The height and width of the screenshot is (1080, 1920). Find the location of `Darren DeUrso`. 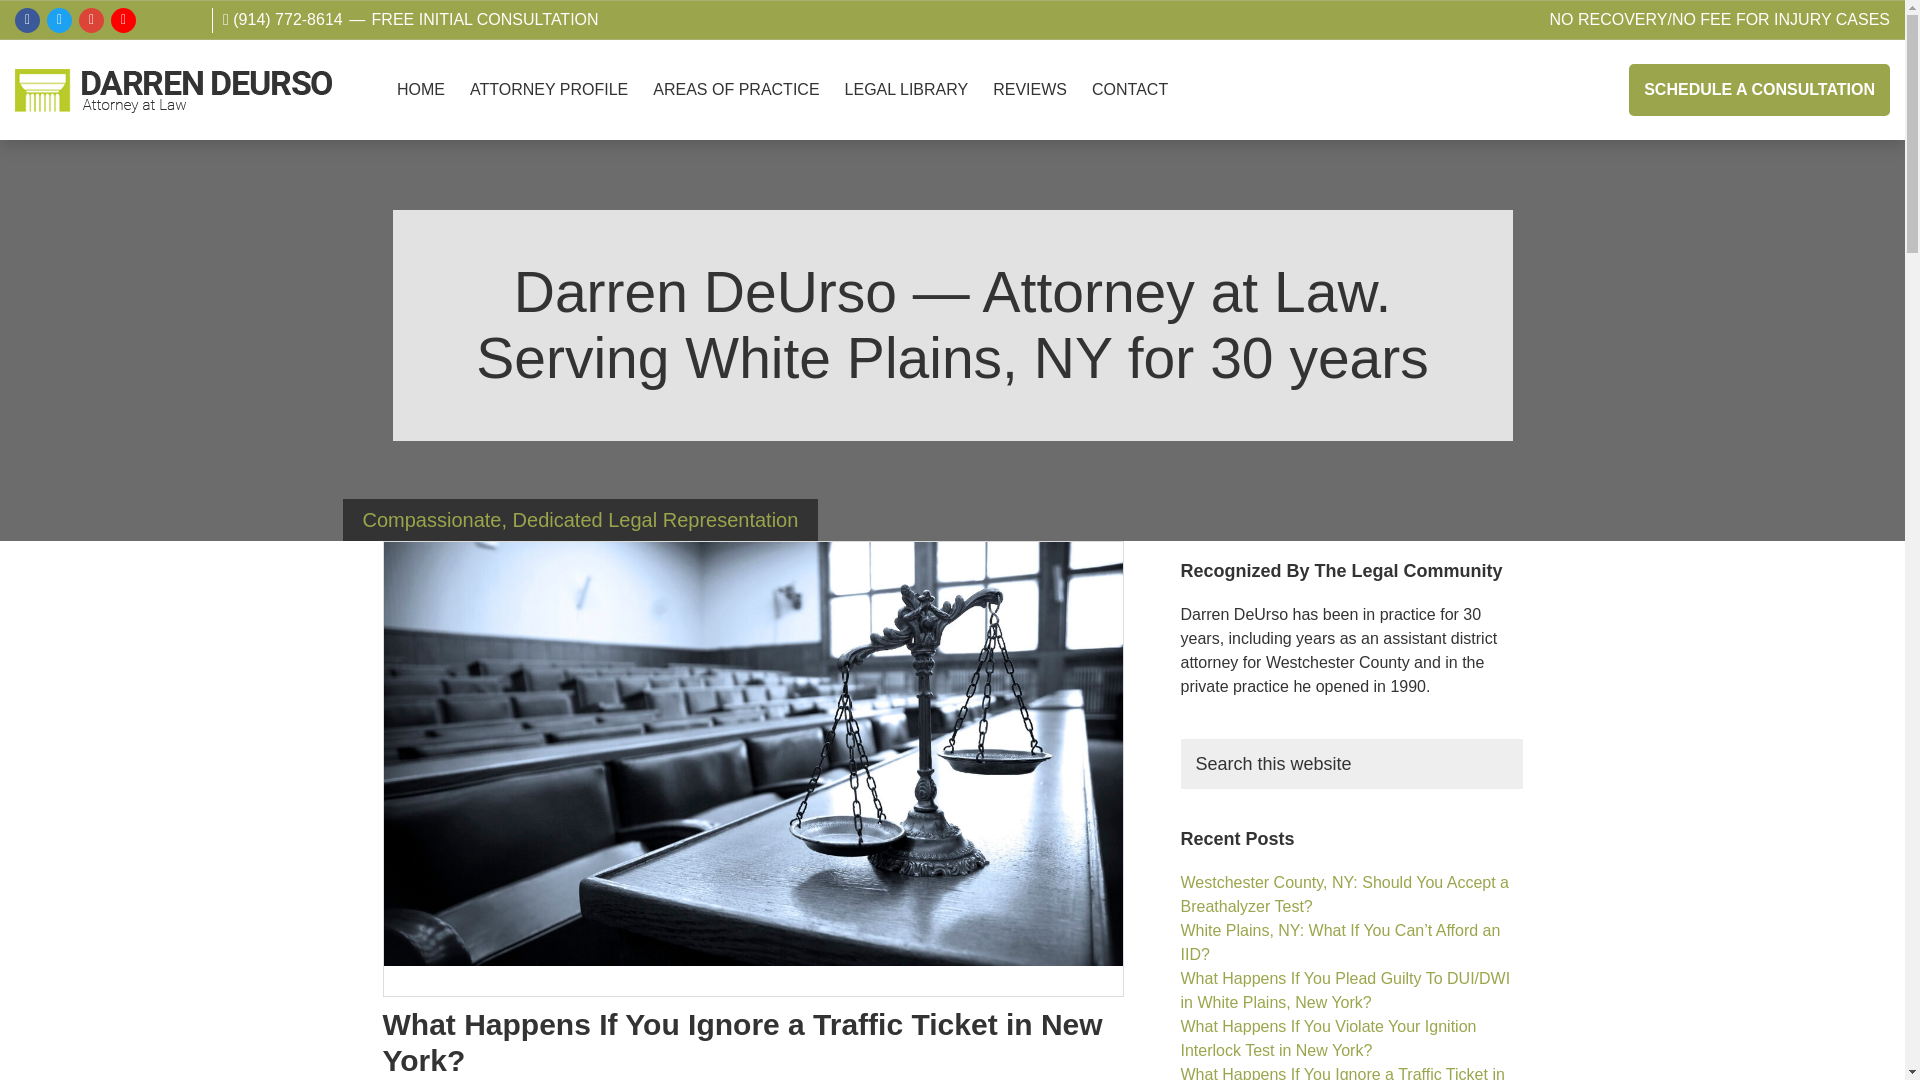

Darren DeUrso is located at coordinates (50, 154).